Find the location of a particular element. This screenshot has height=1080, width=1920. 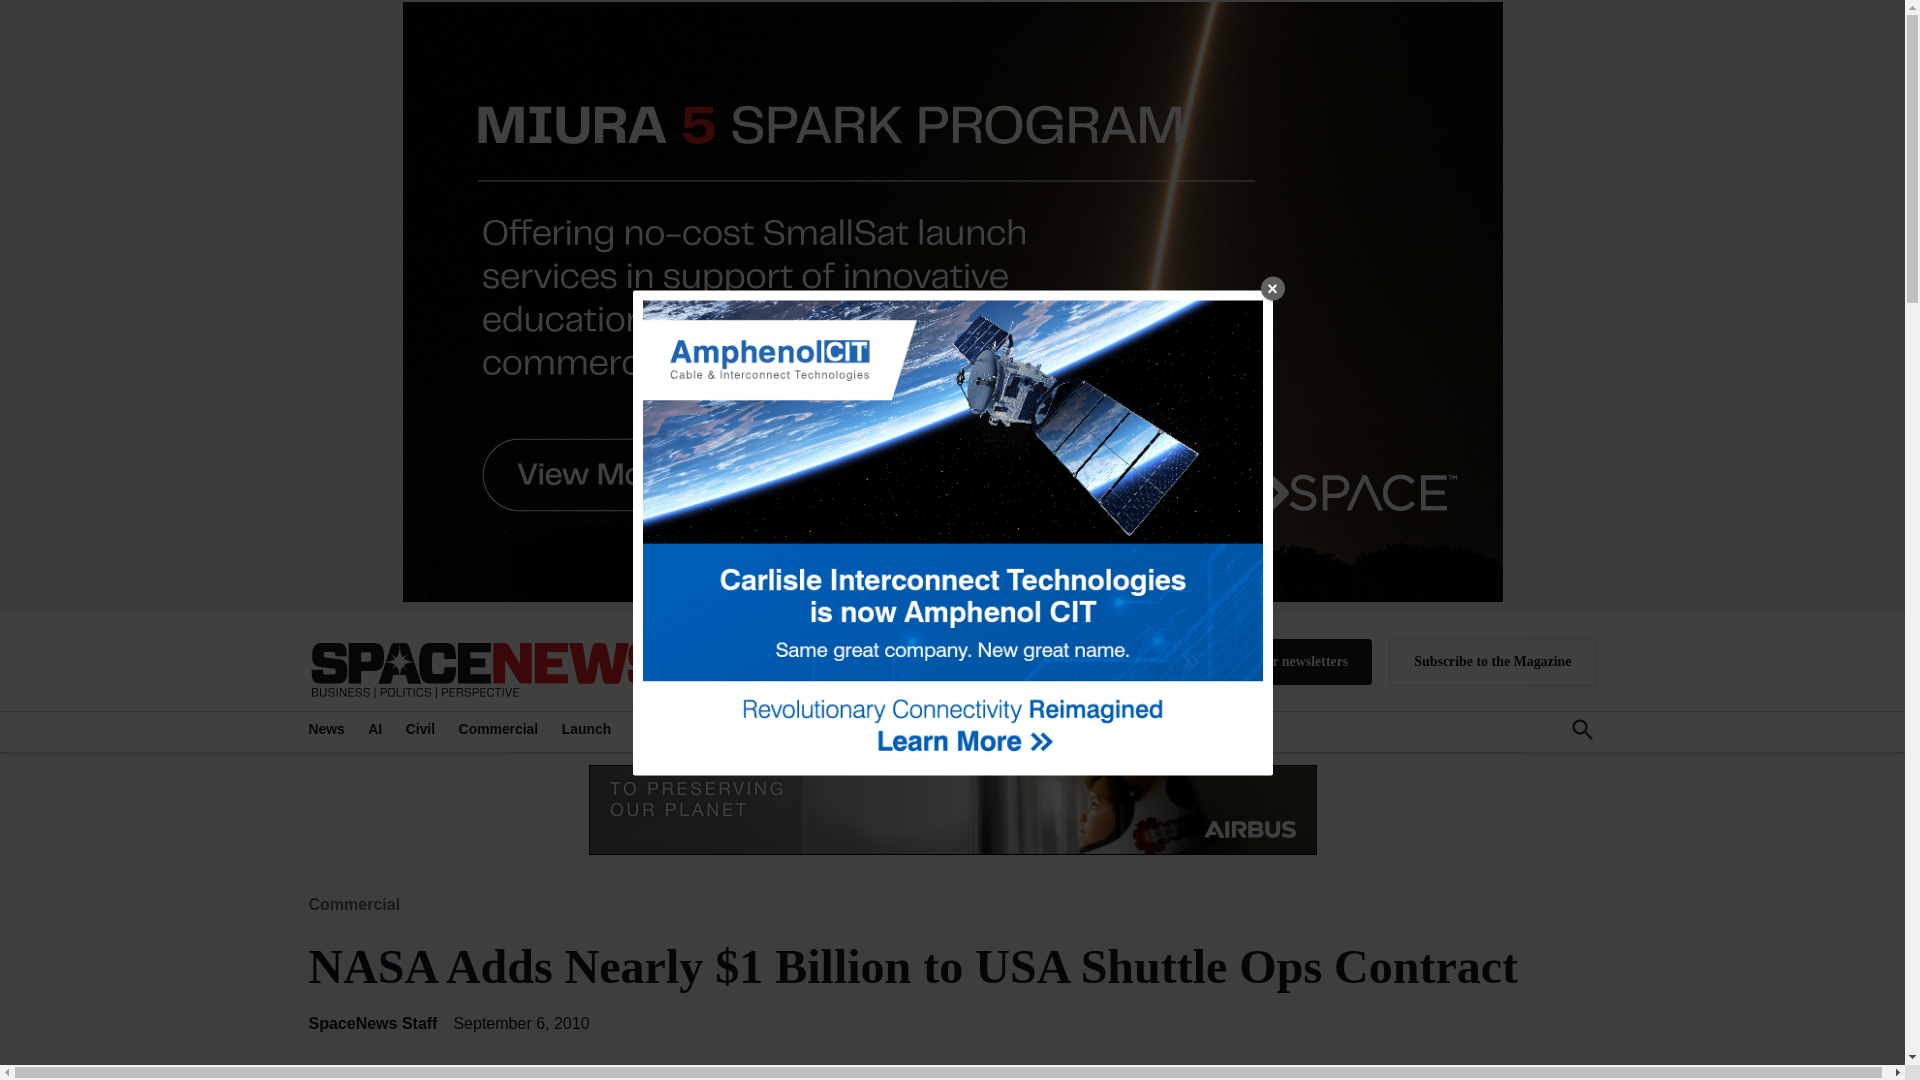

Click to share on Reddit is located at coordinates (458, 1078).